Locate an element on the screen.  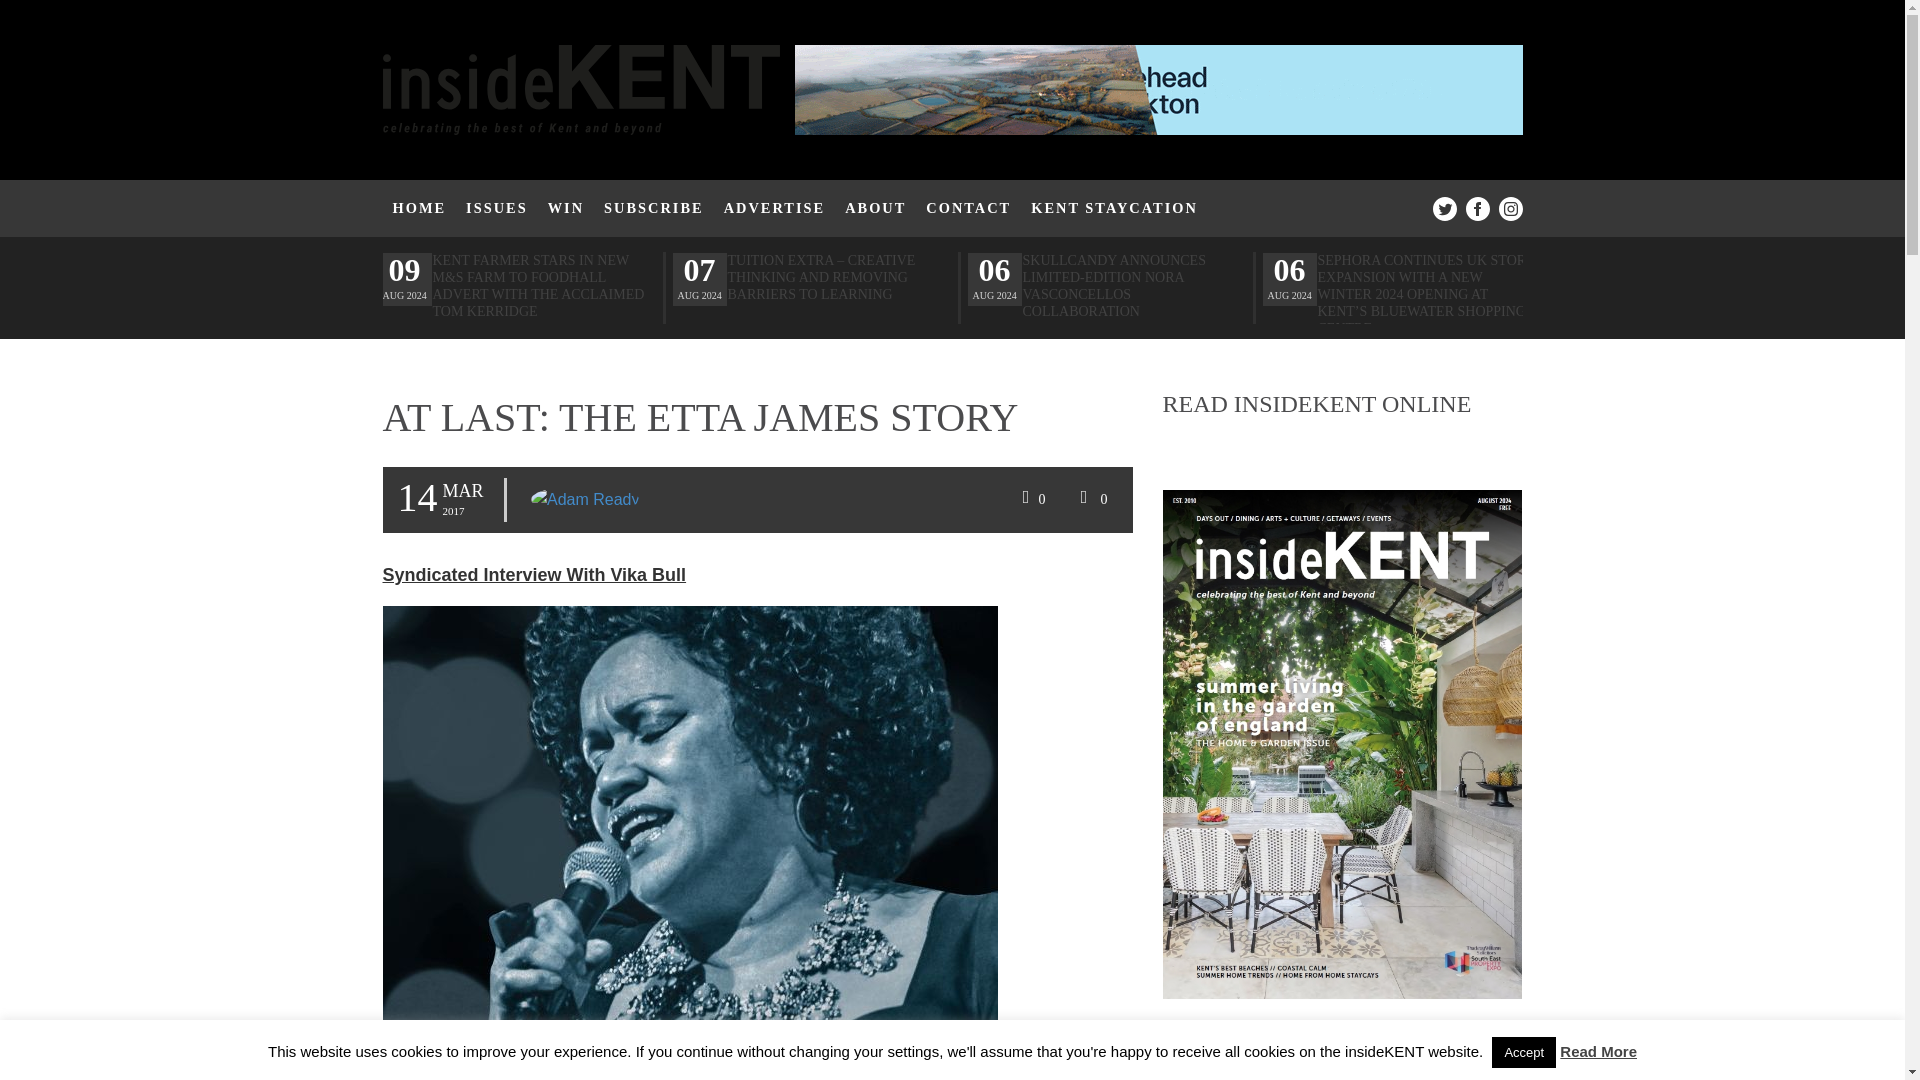
HOME is located at coordinates (419, 208).